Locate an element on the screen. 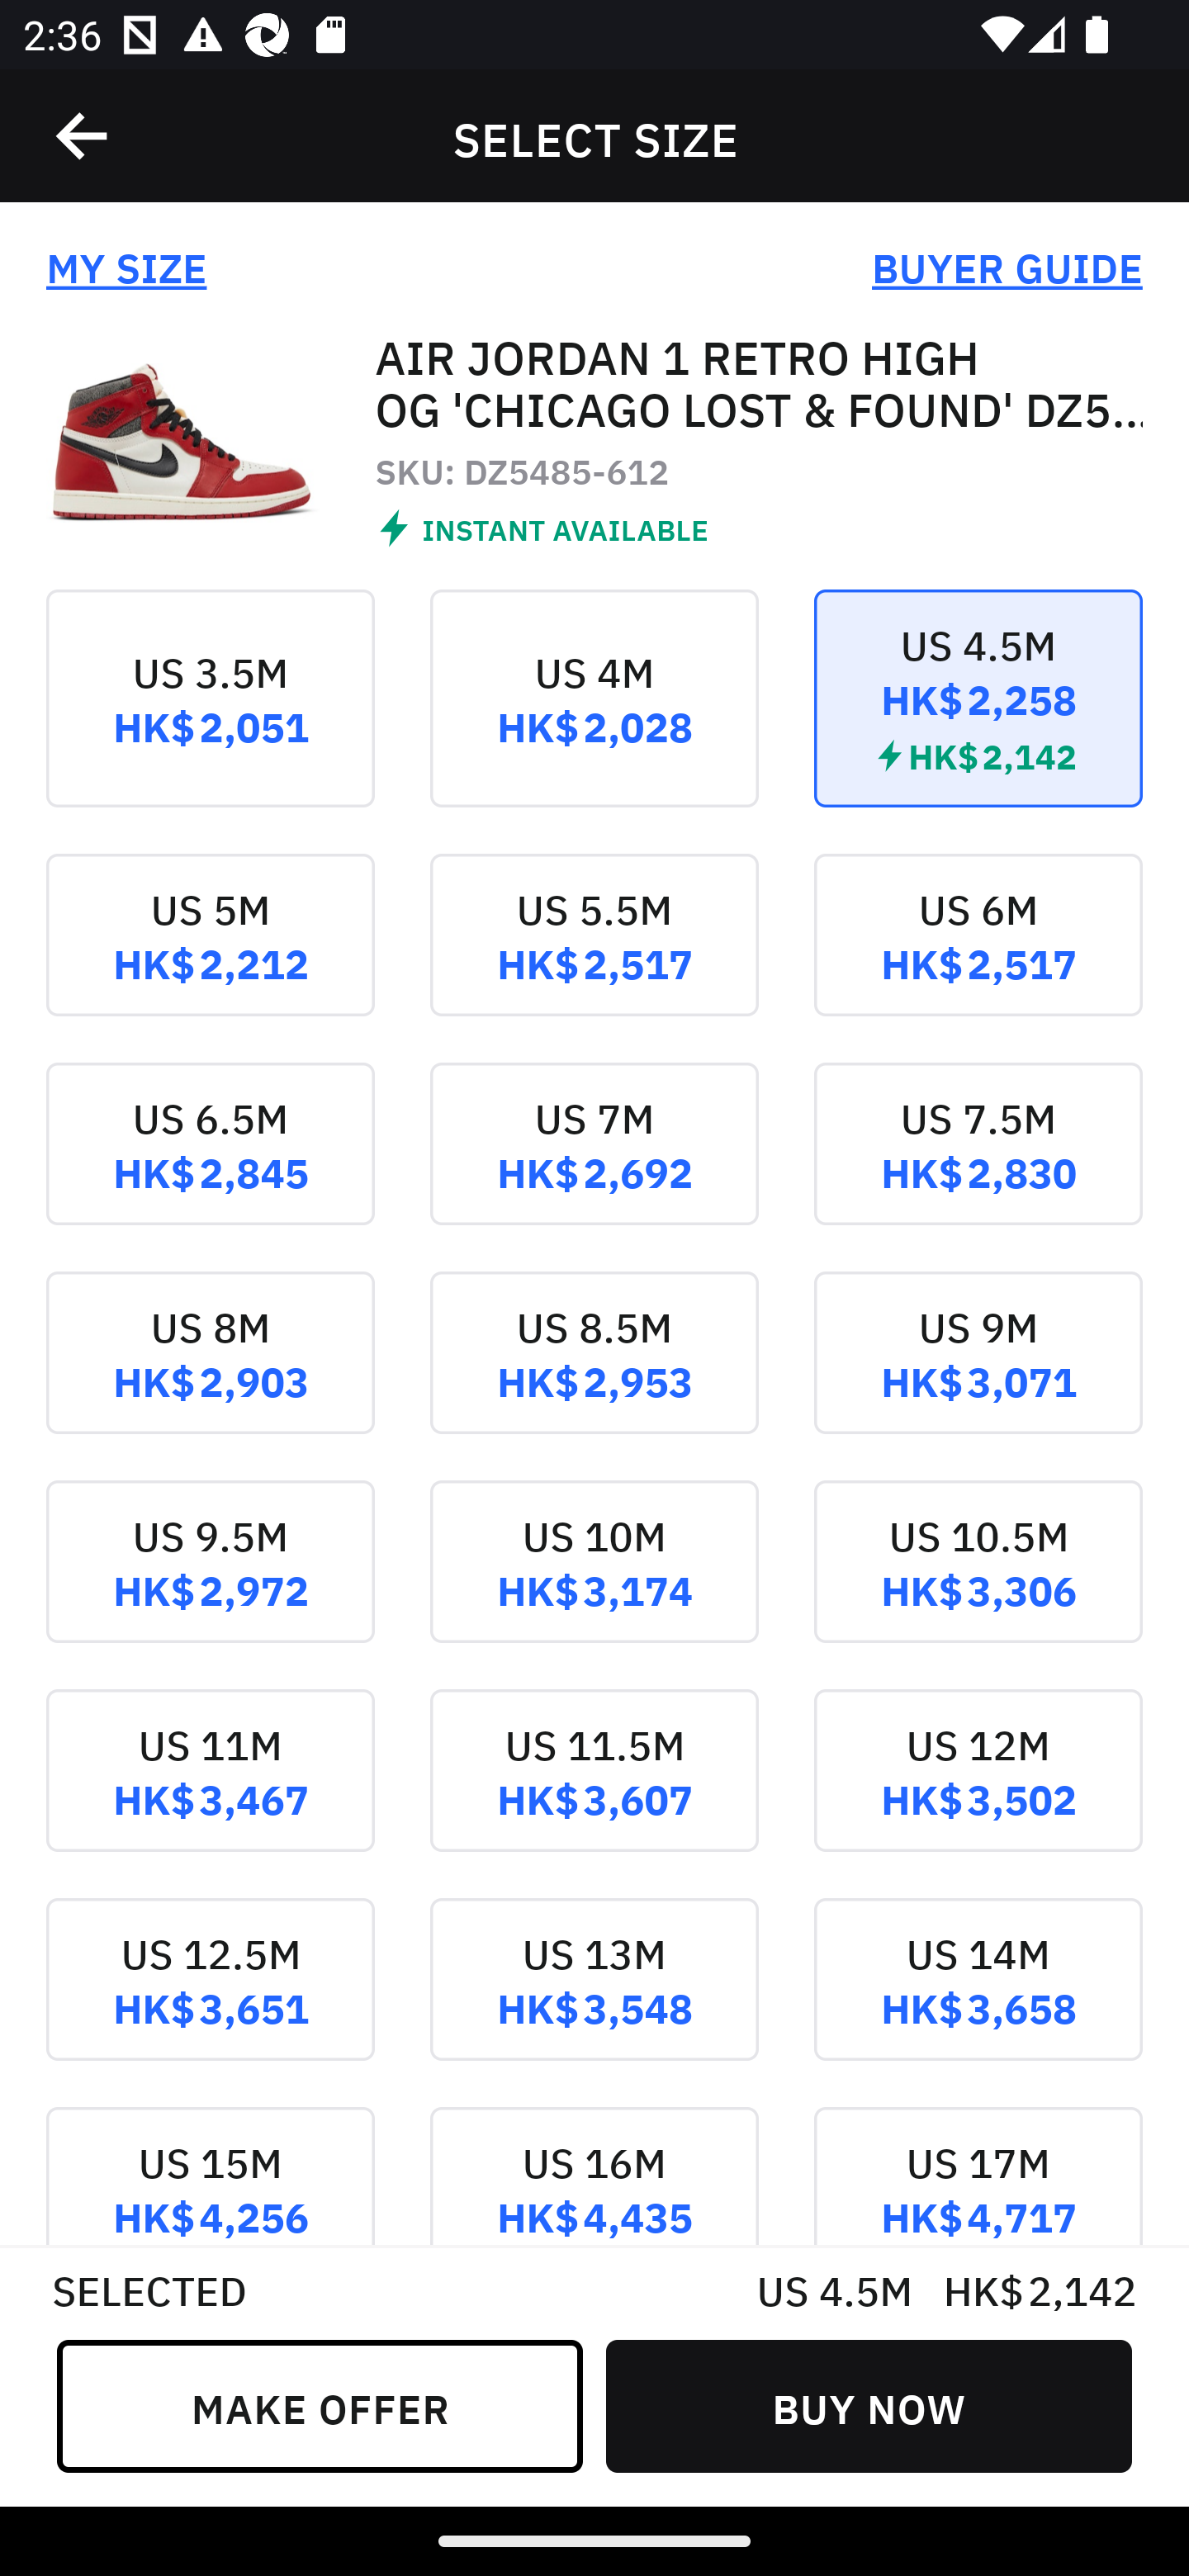  US 13M HK$ 3,548 is located at coordinates (594, 2003).